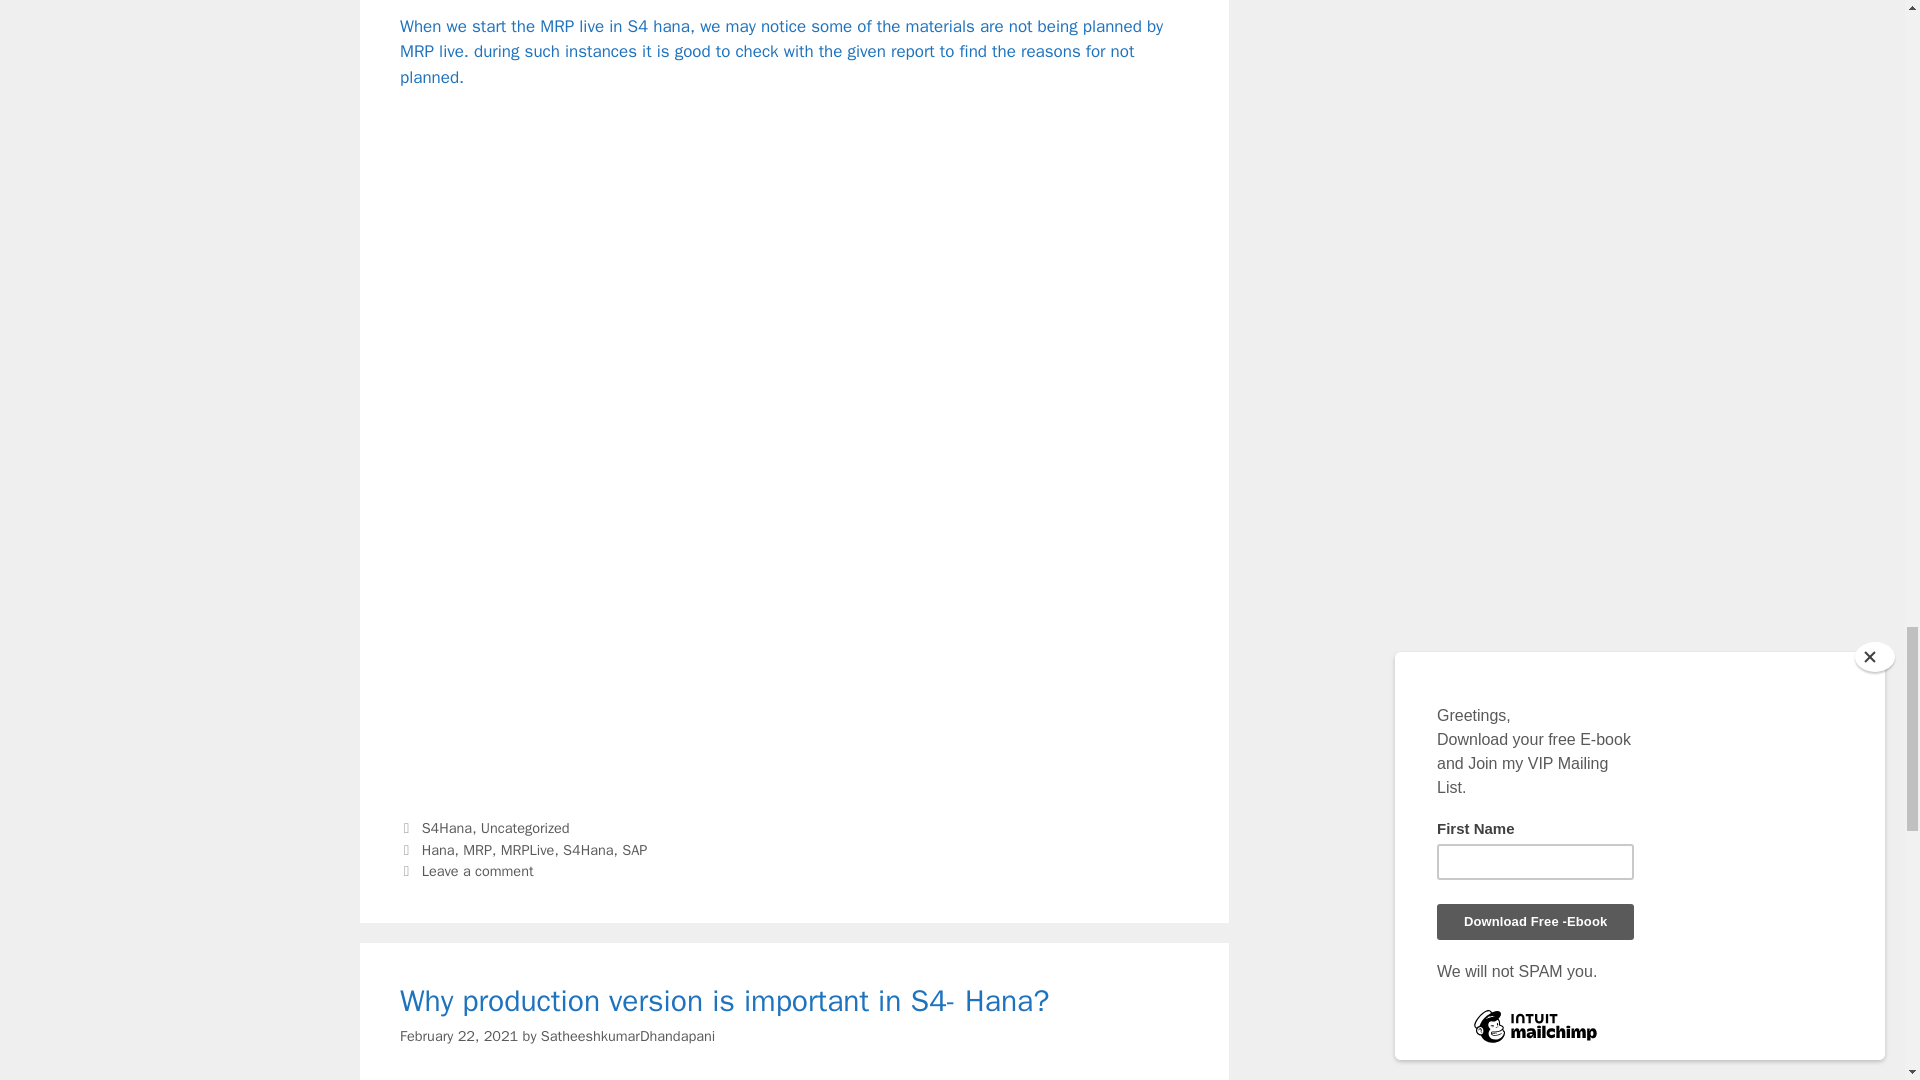 The width and height of the screenshot is (1920, 1080). I want to click on Why production version is important in S4- Hana?, so click(724, 1000).